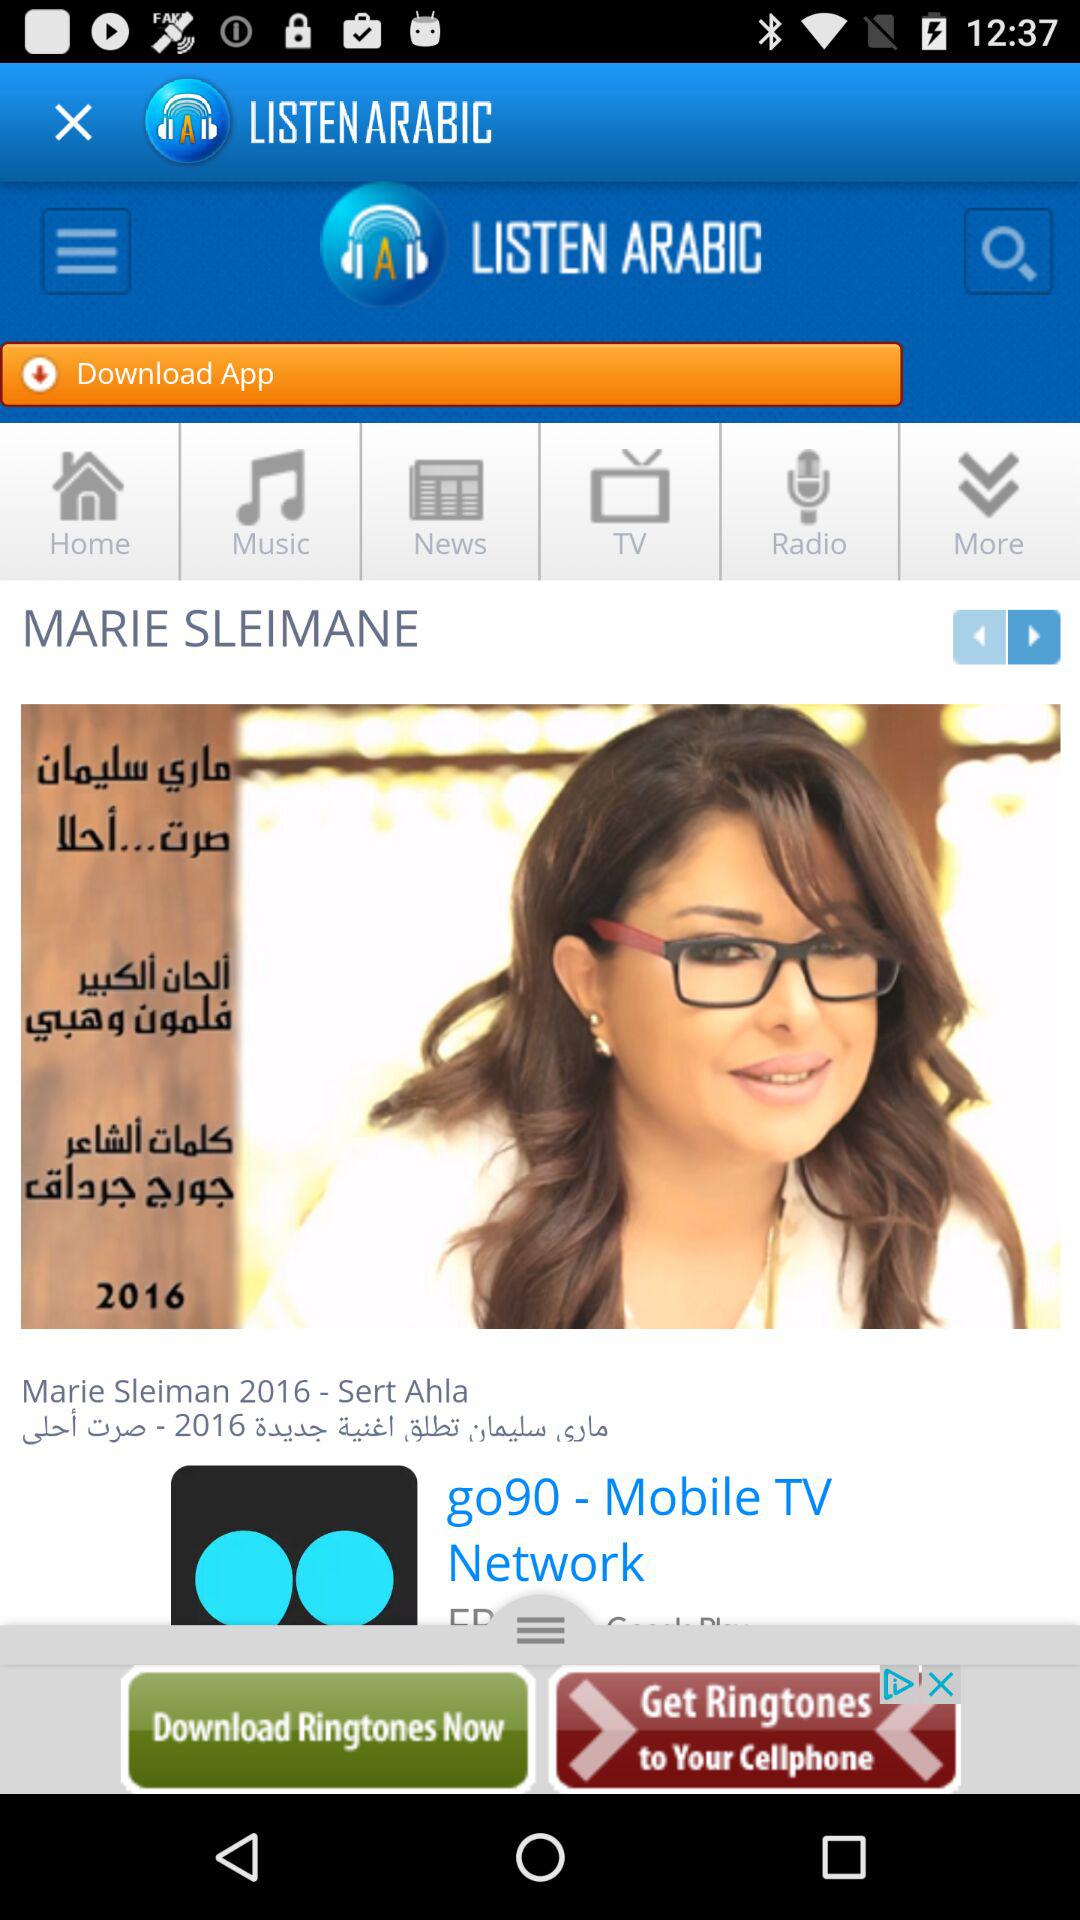 Image resolution: width=1080 pixels, height=1920 pixels. I want to click on close, so click(74, 122).